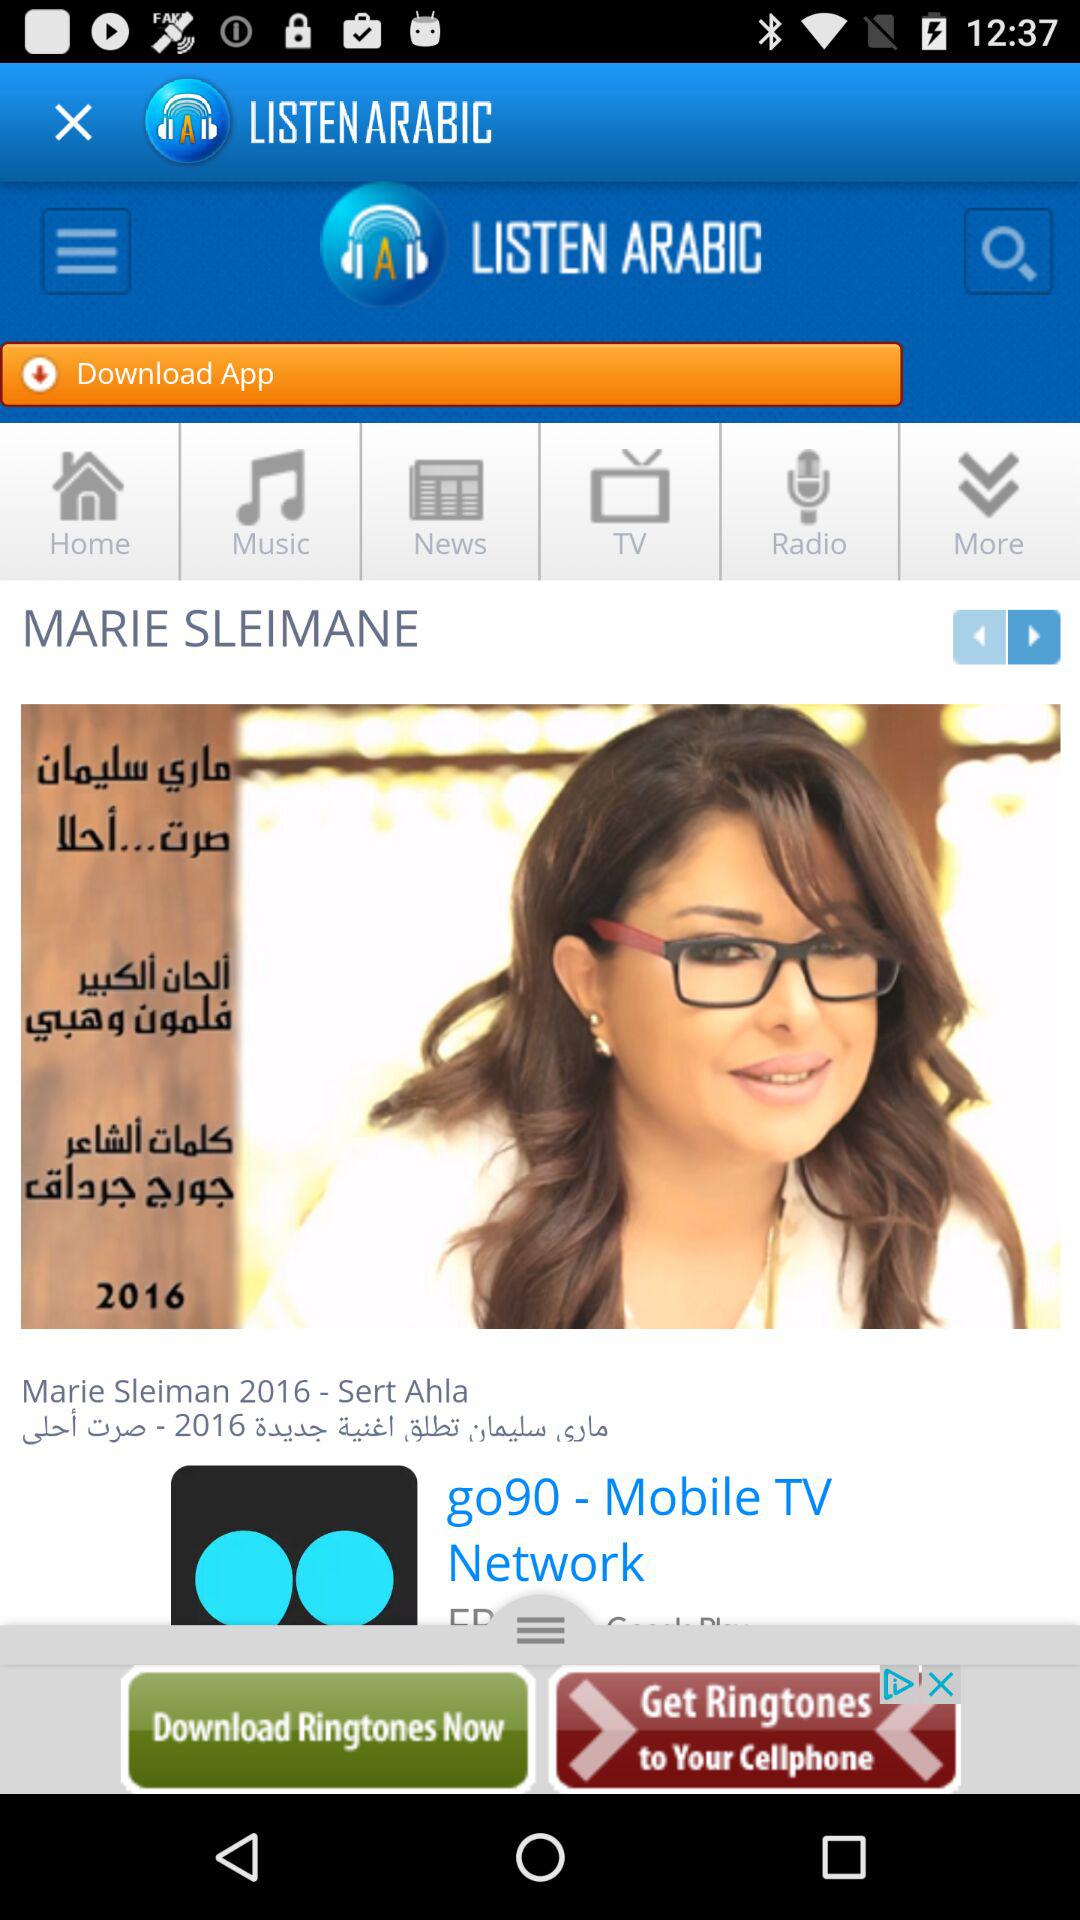 Image resolution: width=1080 pixels, height=1920 pixels. I want to click on close, so click(74, 122).